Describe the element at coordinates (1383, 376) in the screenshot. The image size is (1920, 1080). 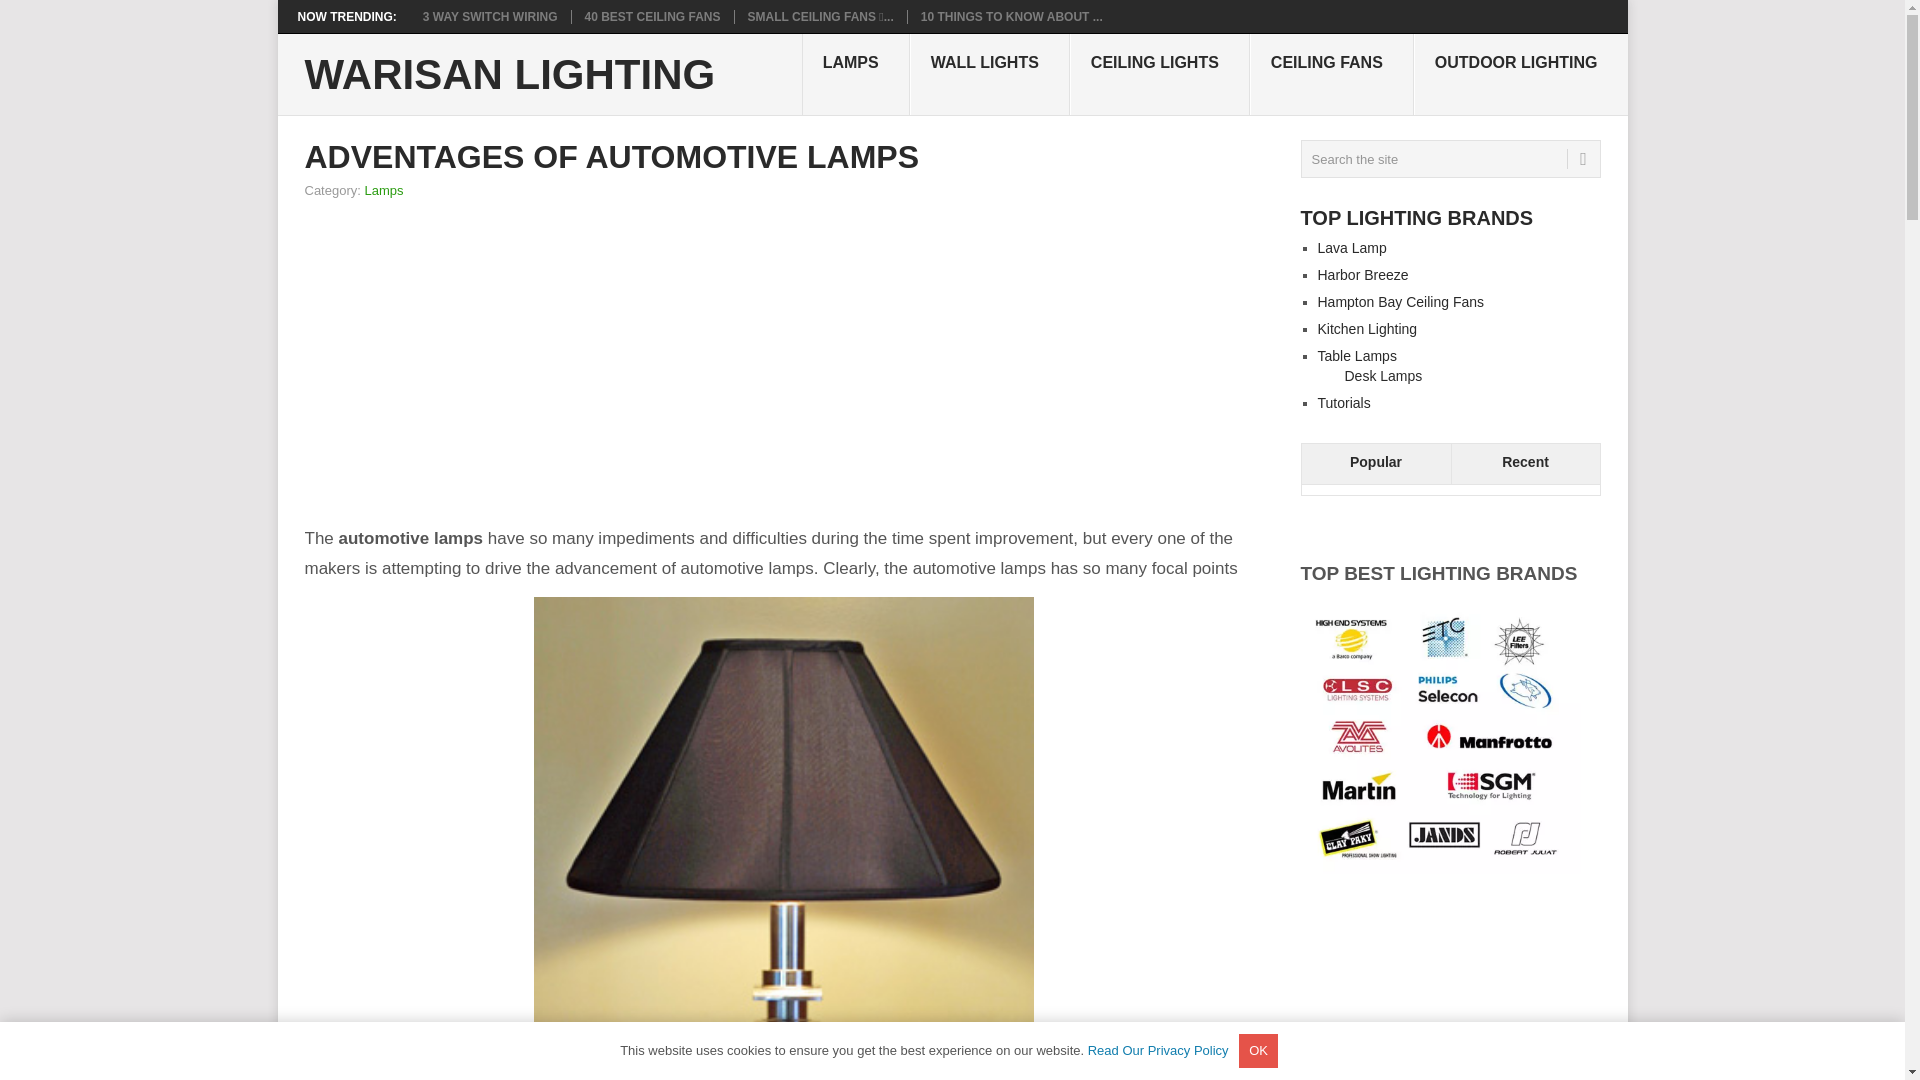
I see `Desk Lamps` at that location.